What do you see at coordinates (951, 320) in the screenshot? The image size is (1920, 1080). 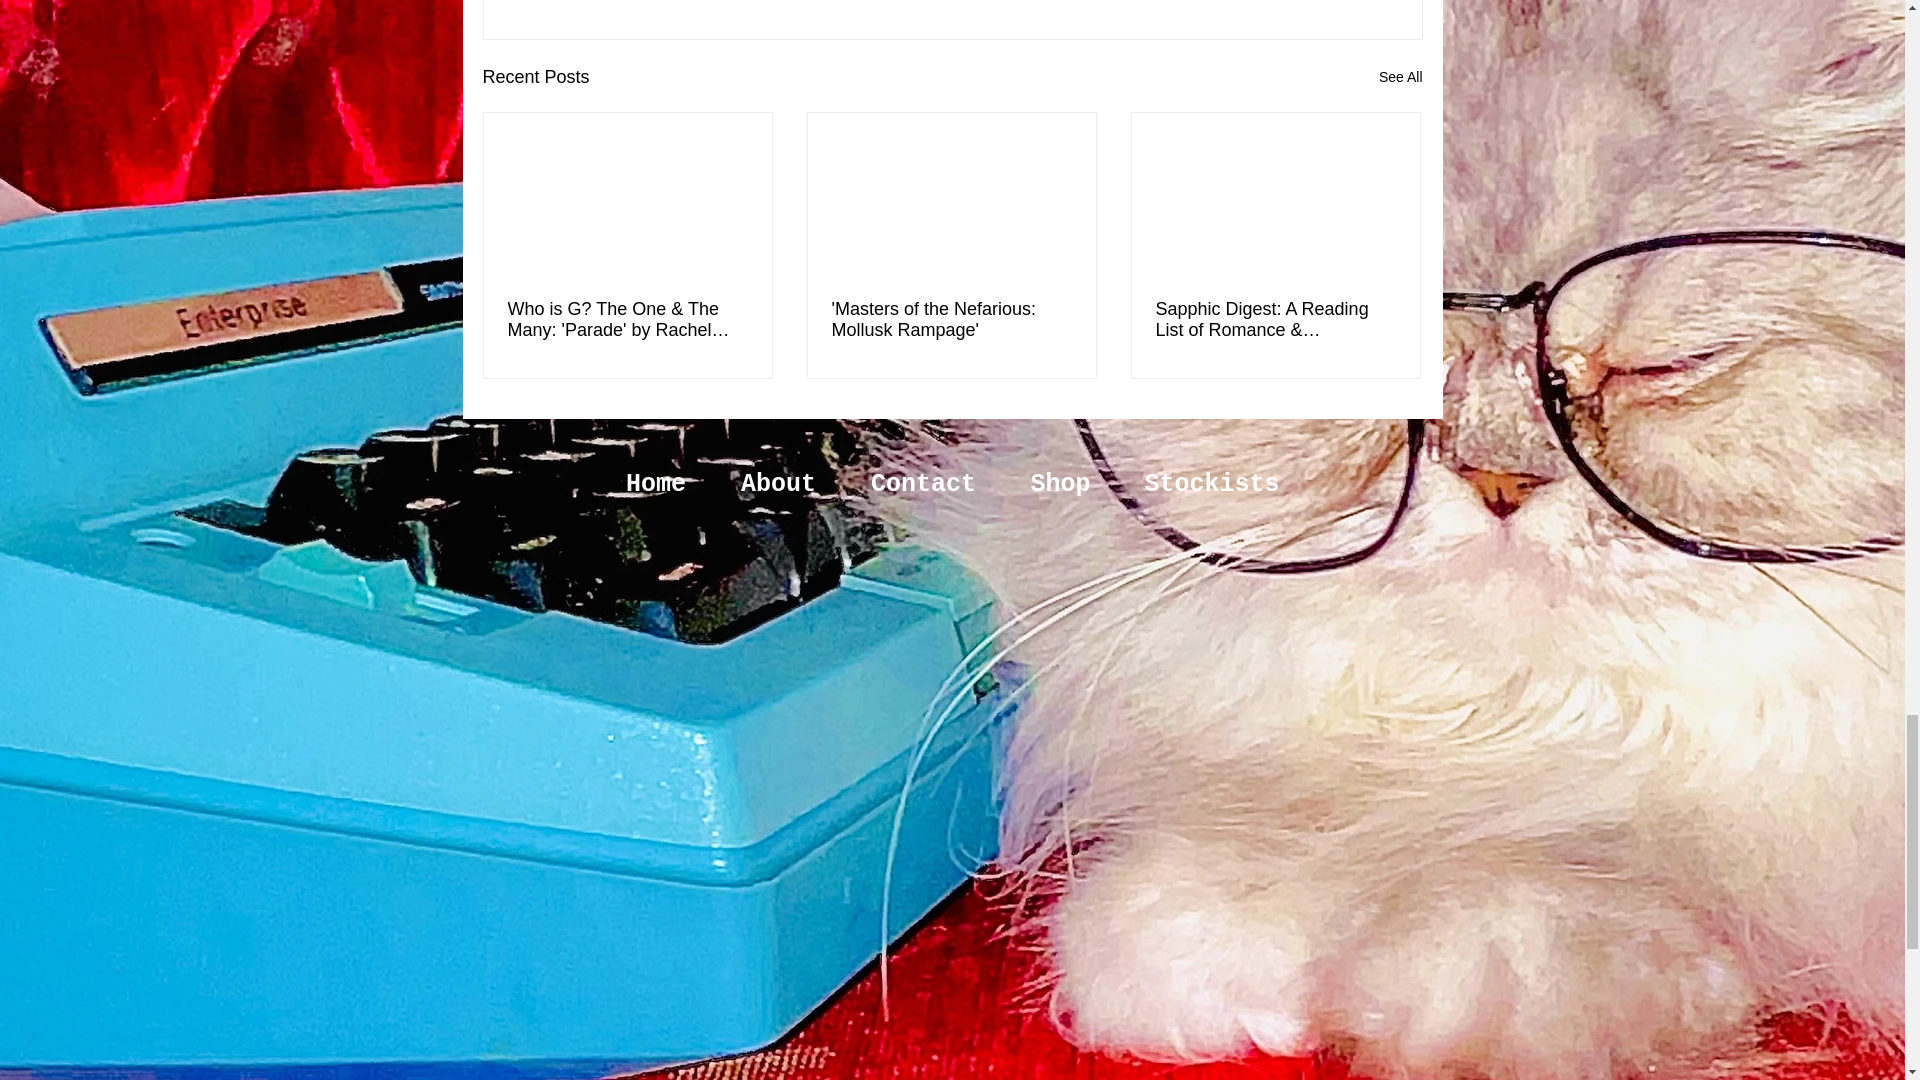 I see `'Masters of the Nefarious: Mollusk Rampage'` at bounding box center [951, 320].